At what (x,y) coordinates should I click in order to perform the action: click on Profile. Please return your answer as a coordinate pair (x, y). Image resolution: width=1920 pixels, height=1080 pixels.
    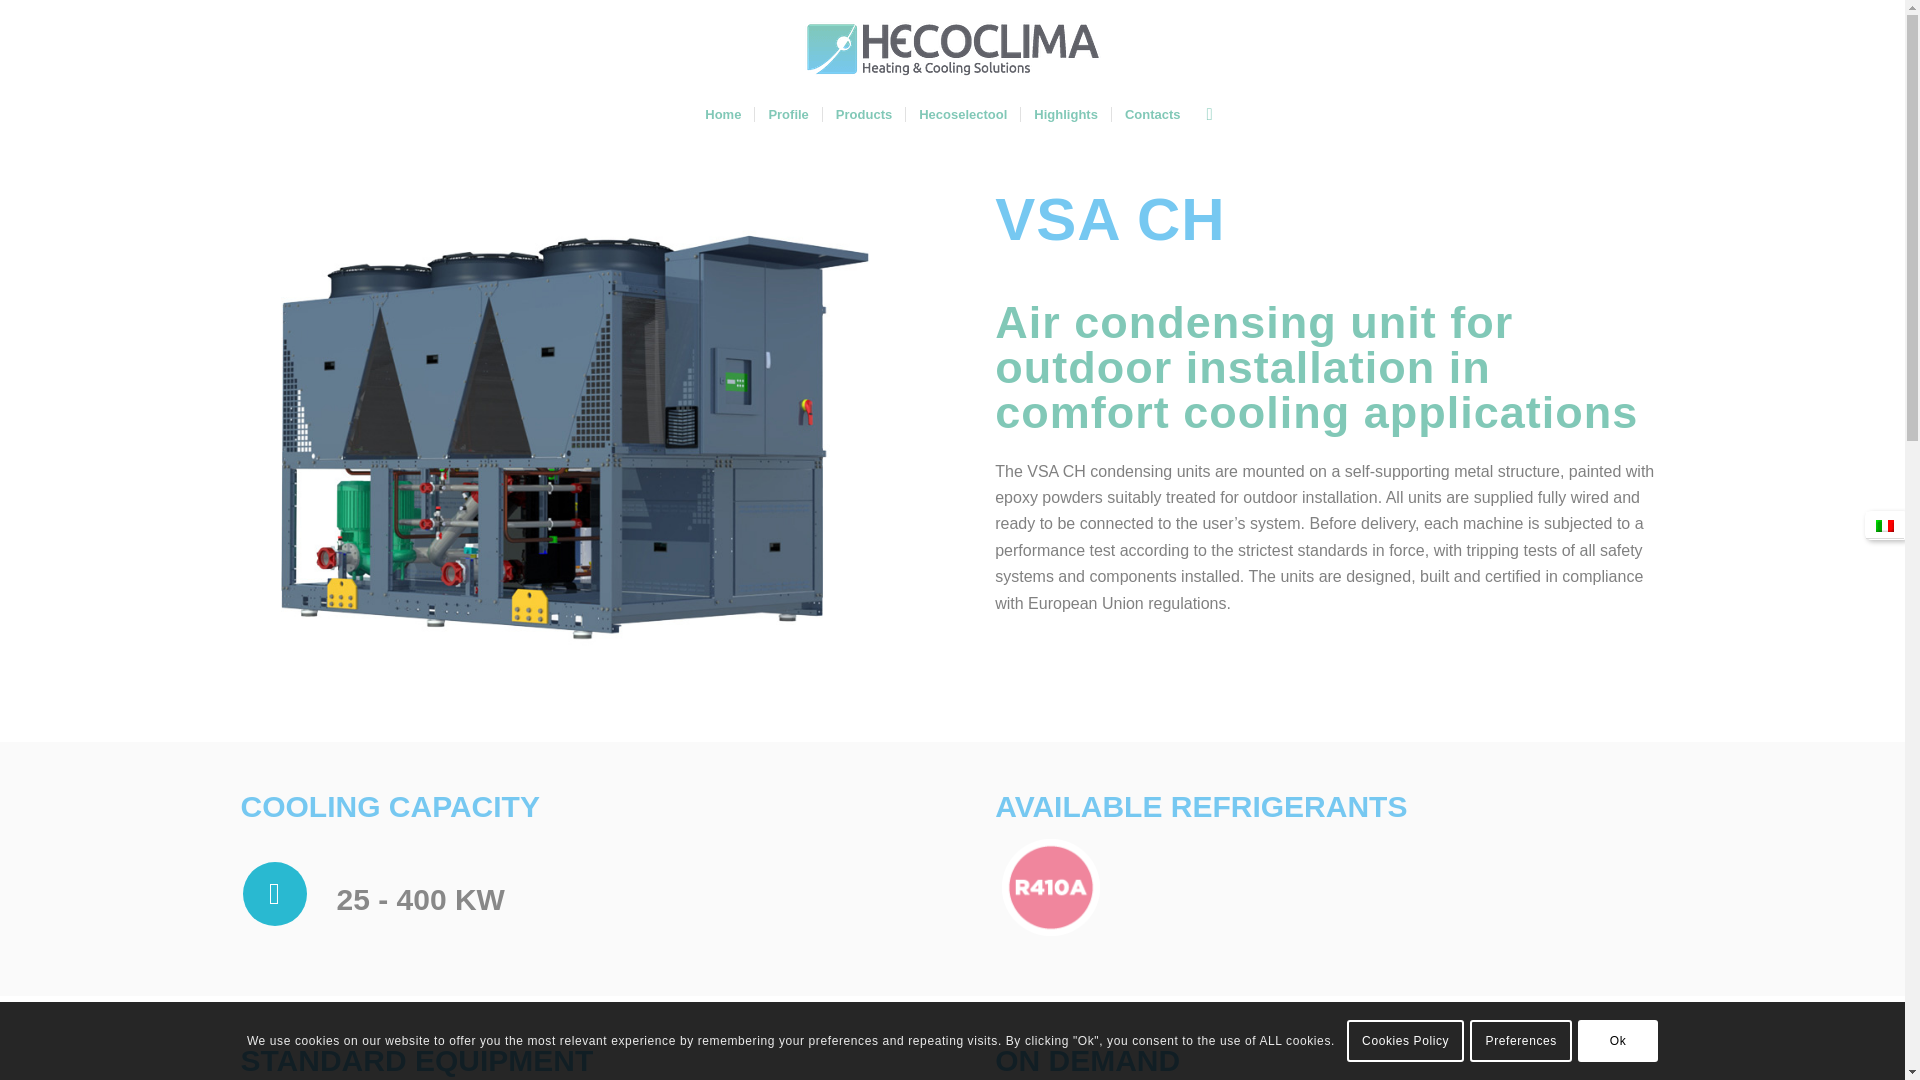
    Looking at the image, I should click on (788, 114).